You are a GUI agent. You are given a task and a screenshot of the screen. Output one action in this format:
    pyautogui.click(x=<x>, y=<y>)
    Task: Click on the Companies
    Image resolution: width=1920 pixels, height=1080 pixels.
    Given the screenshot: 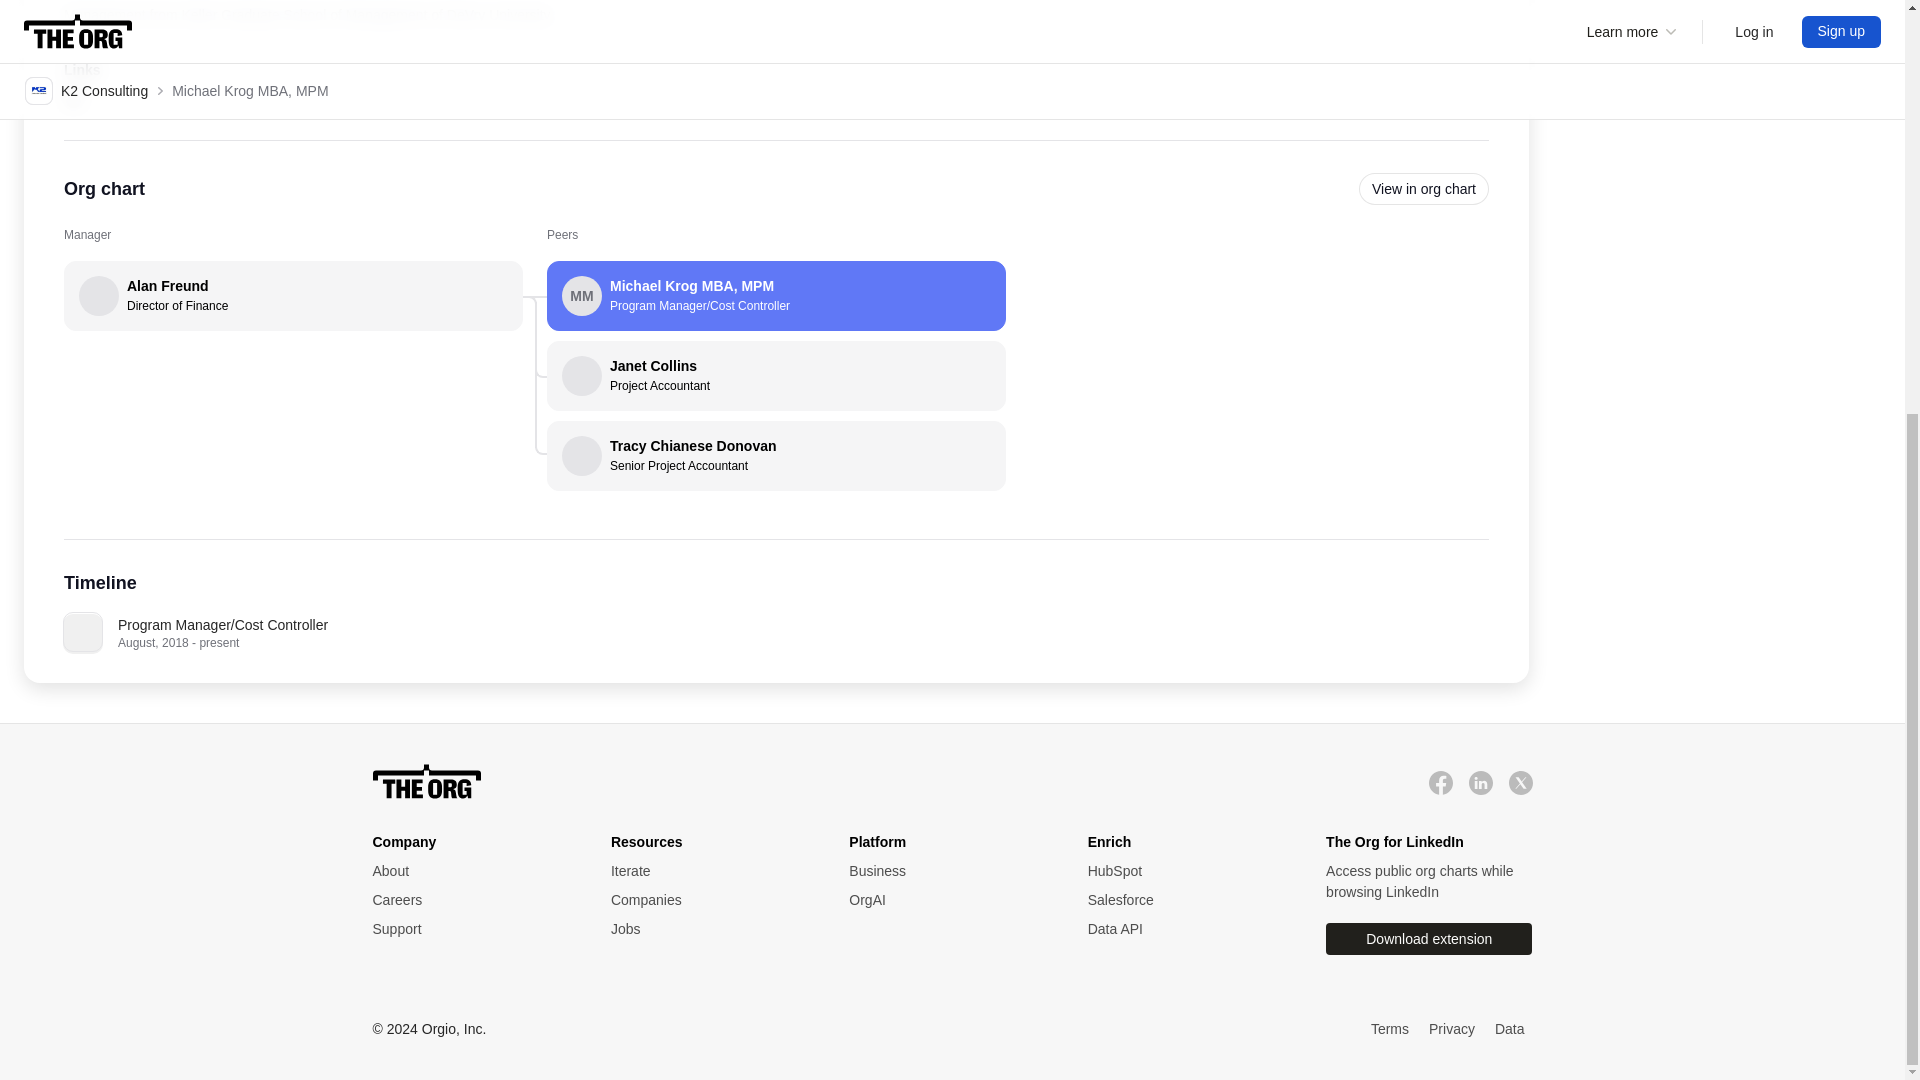 What is the action you would take?
    pyautogui.click(x=471, y=900)
    